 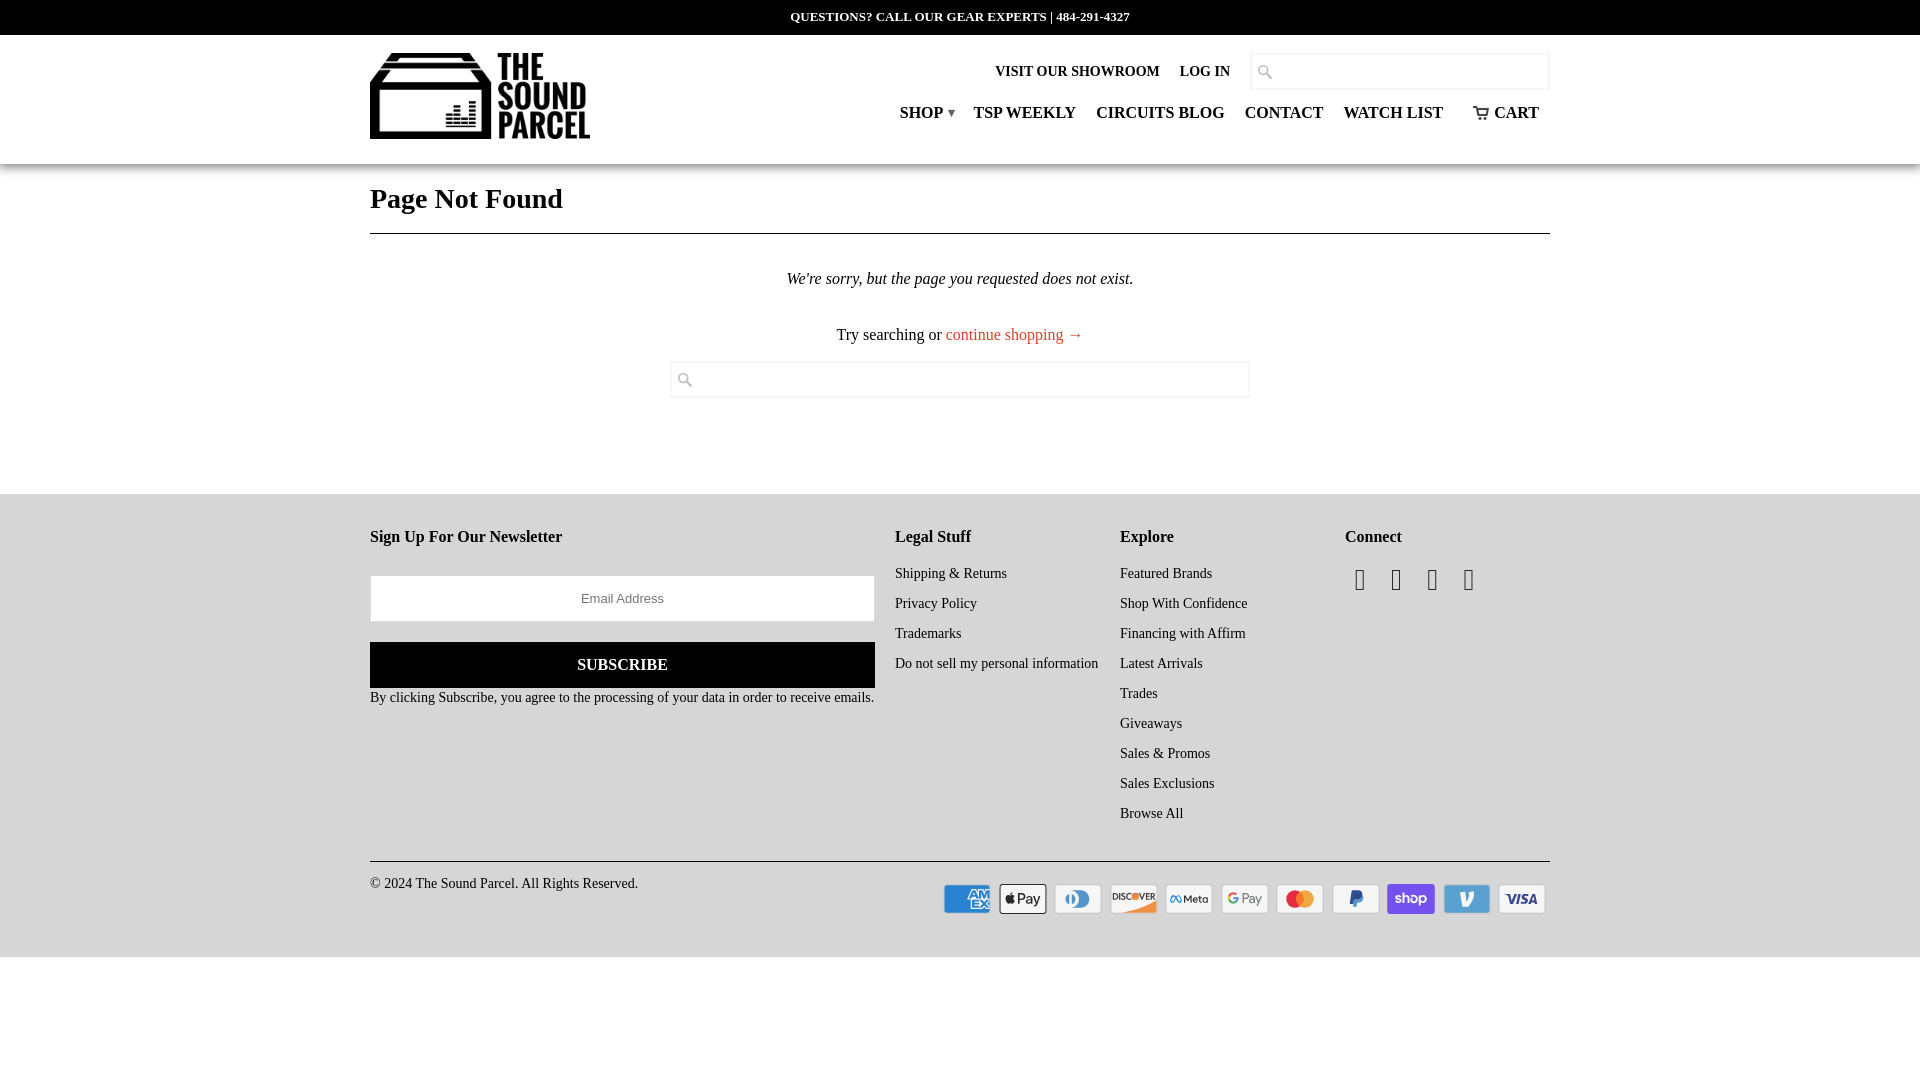 What do you see at coordinates (480, 97) in the screenshot?
I see `The Sound Parcel` at bounding box center [480, 97].